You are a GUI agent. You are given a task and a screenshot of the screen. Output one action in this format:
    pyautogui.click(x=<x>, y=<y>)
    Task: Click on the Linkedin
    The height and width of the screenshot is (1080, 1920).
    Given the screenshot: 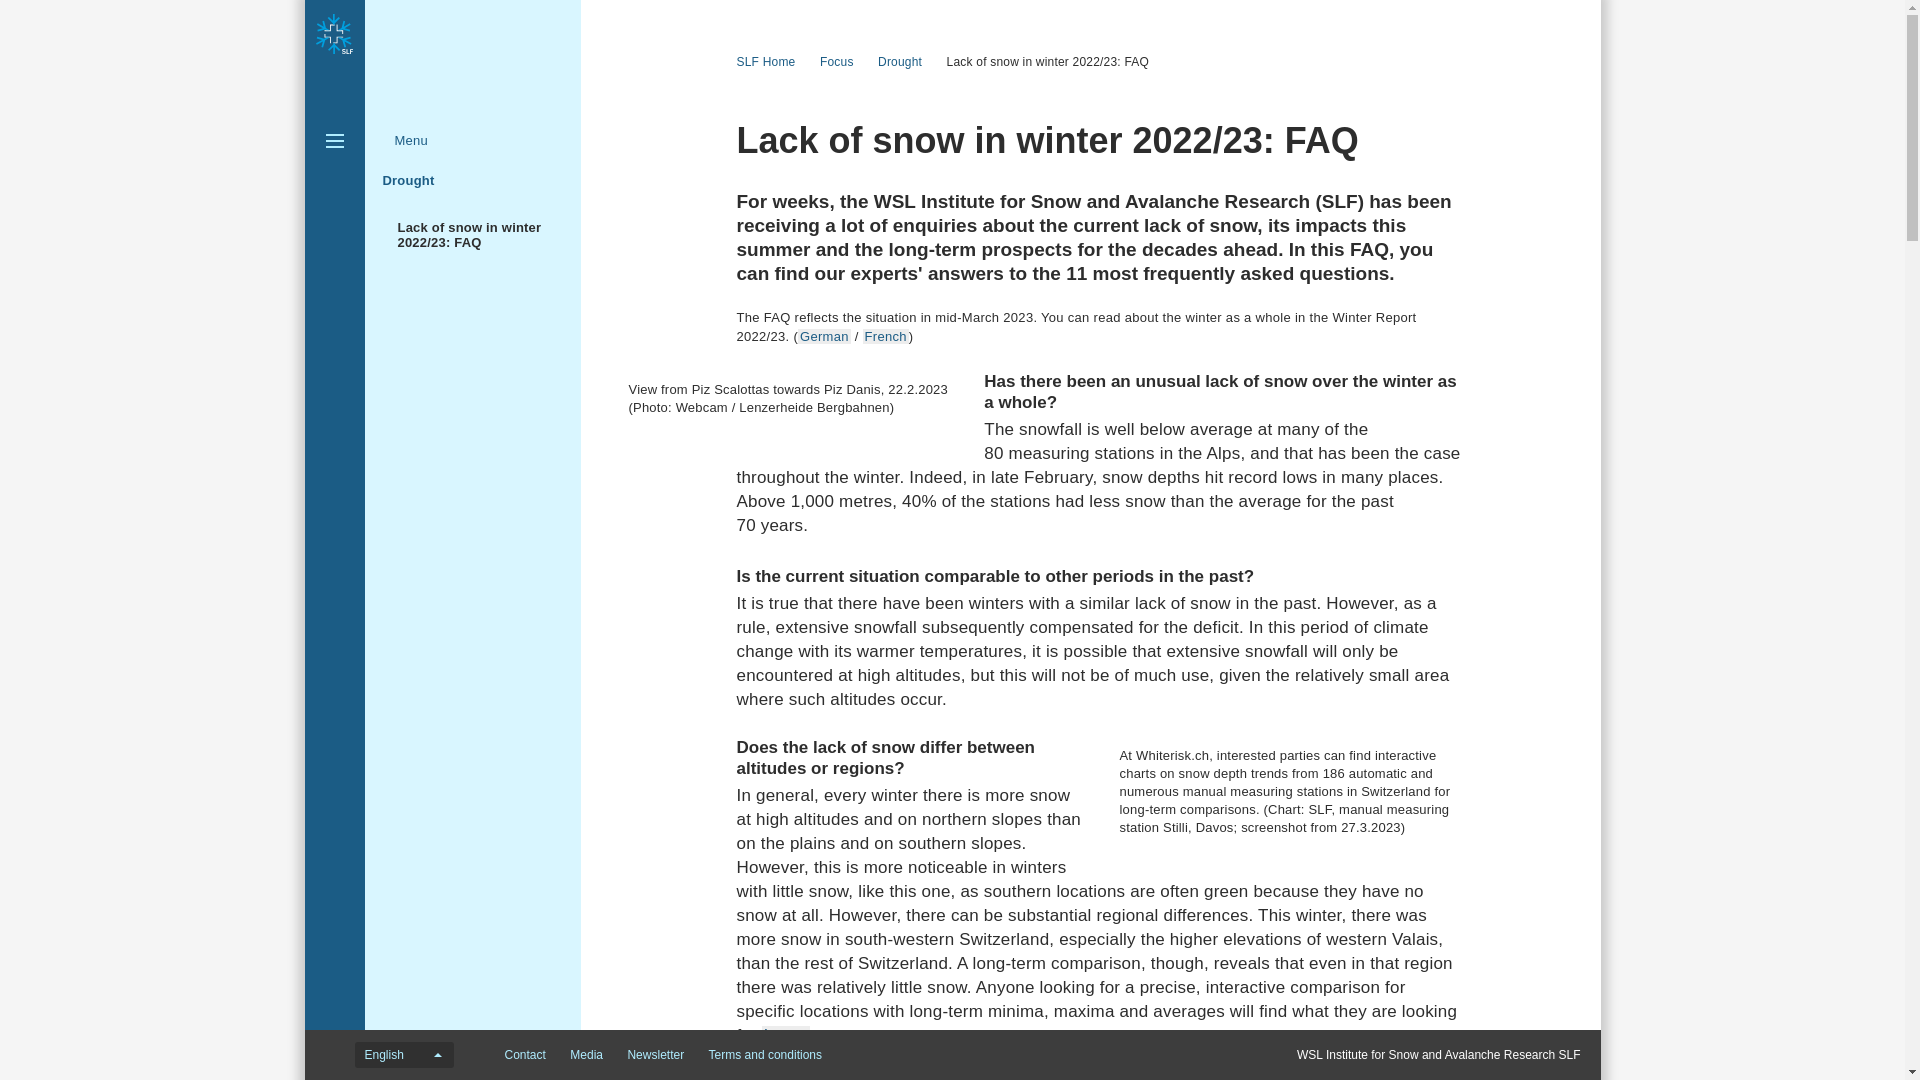 What is the action you would take?
    pyautogui.click(x=1066, y=1054)
    